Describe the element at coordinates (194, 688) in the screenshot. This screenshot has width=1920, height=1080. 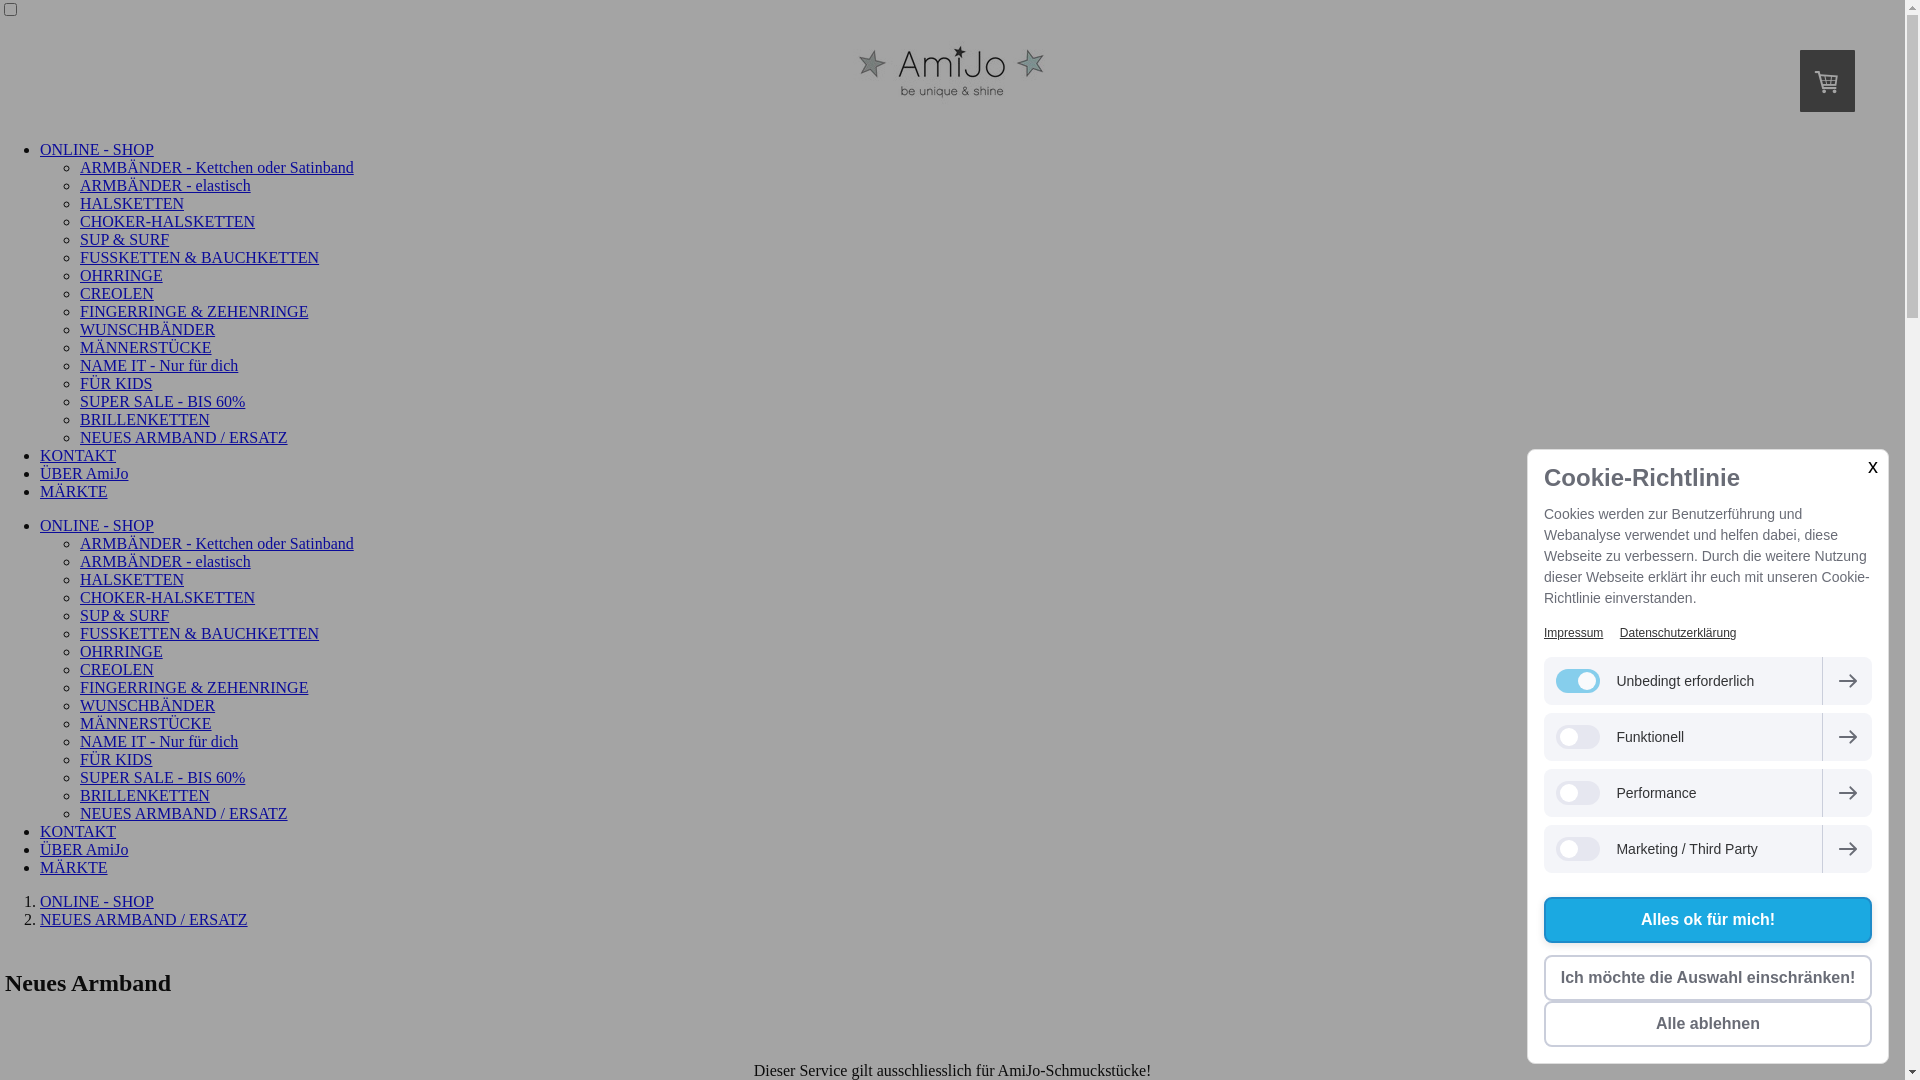
I see `FINGERRINGE & ZEHENRINGE` at that location.